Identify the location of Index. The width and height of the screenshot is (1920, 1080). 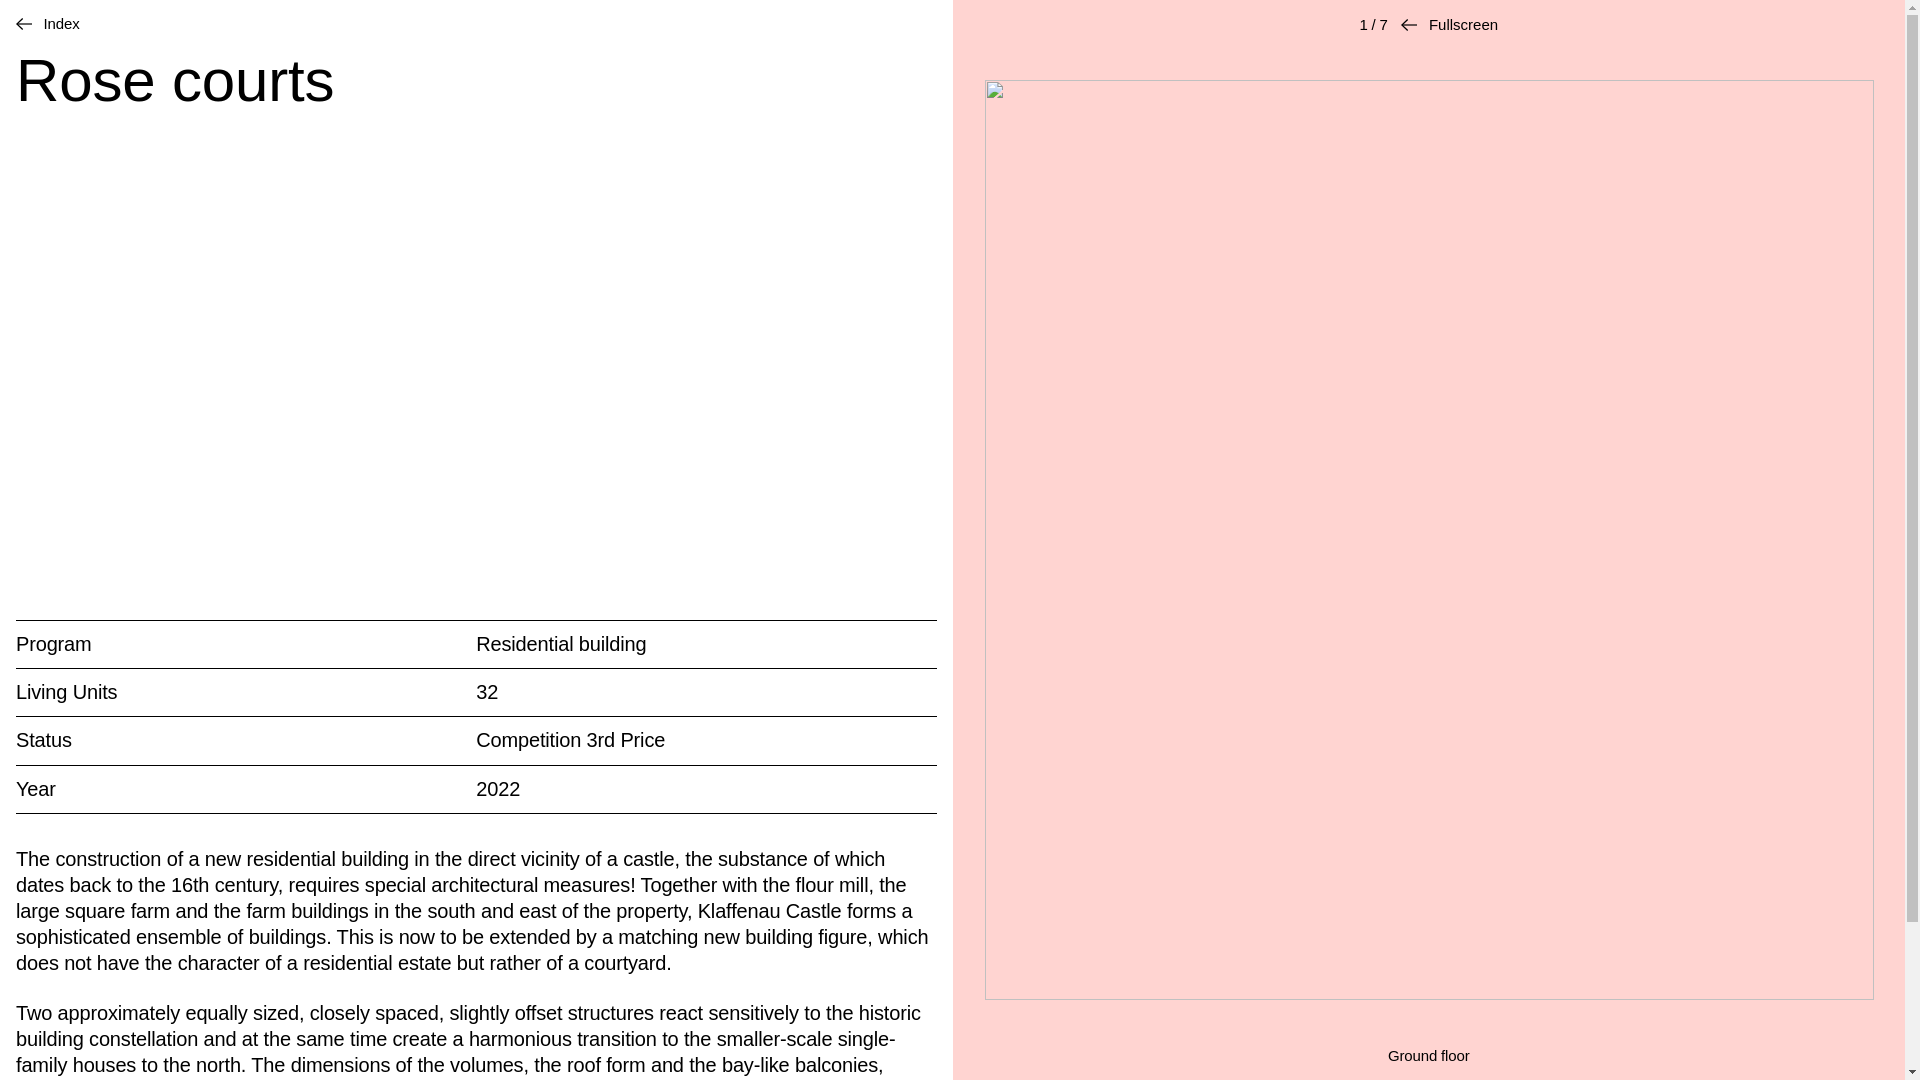
(48, 24).